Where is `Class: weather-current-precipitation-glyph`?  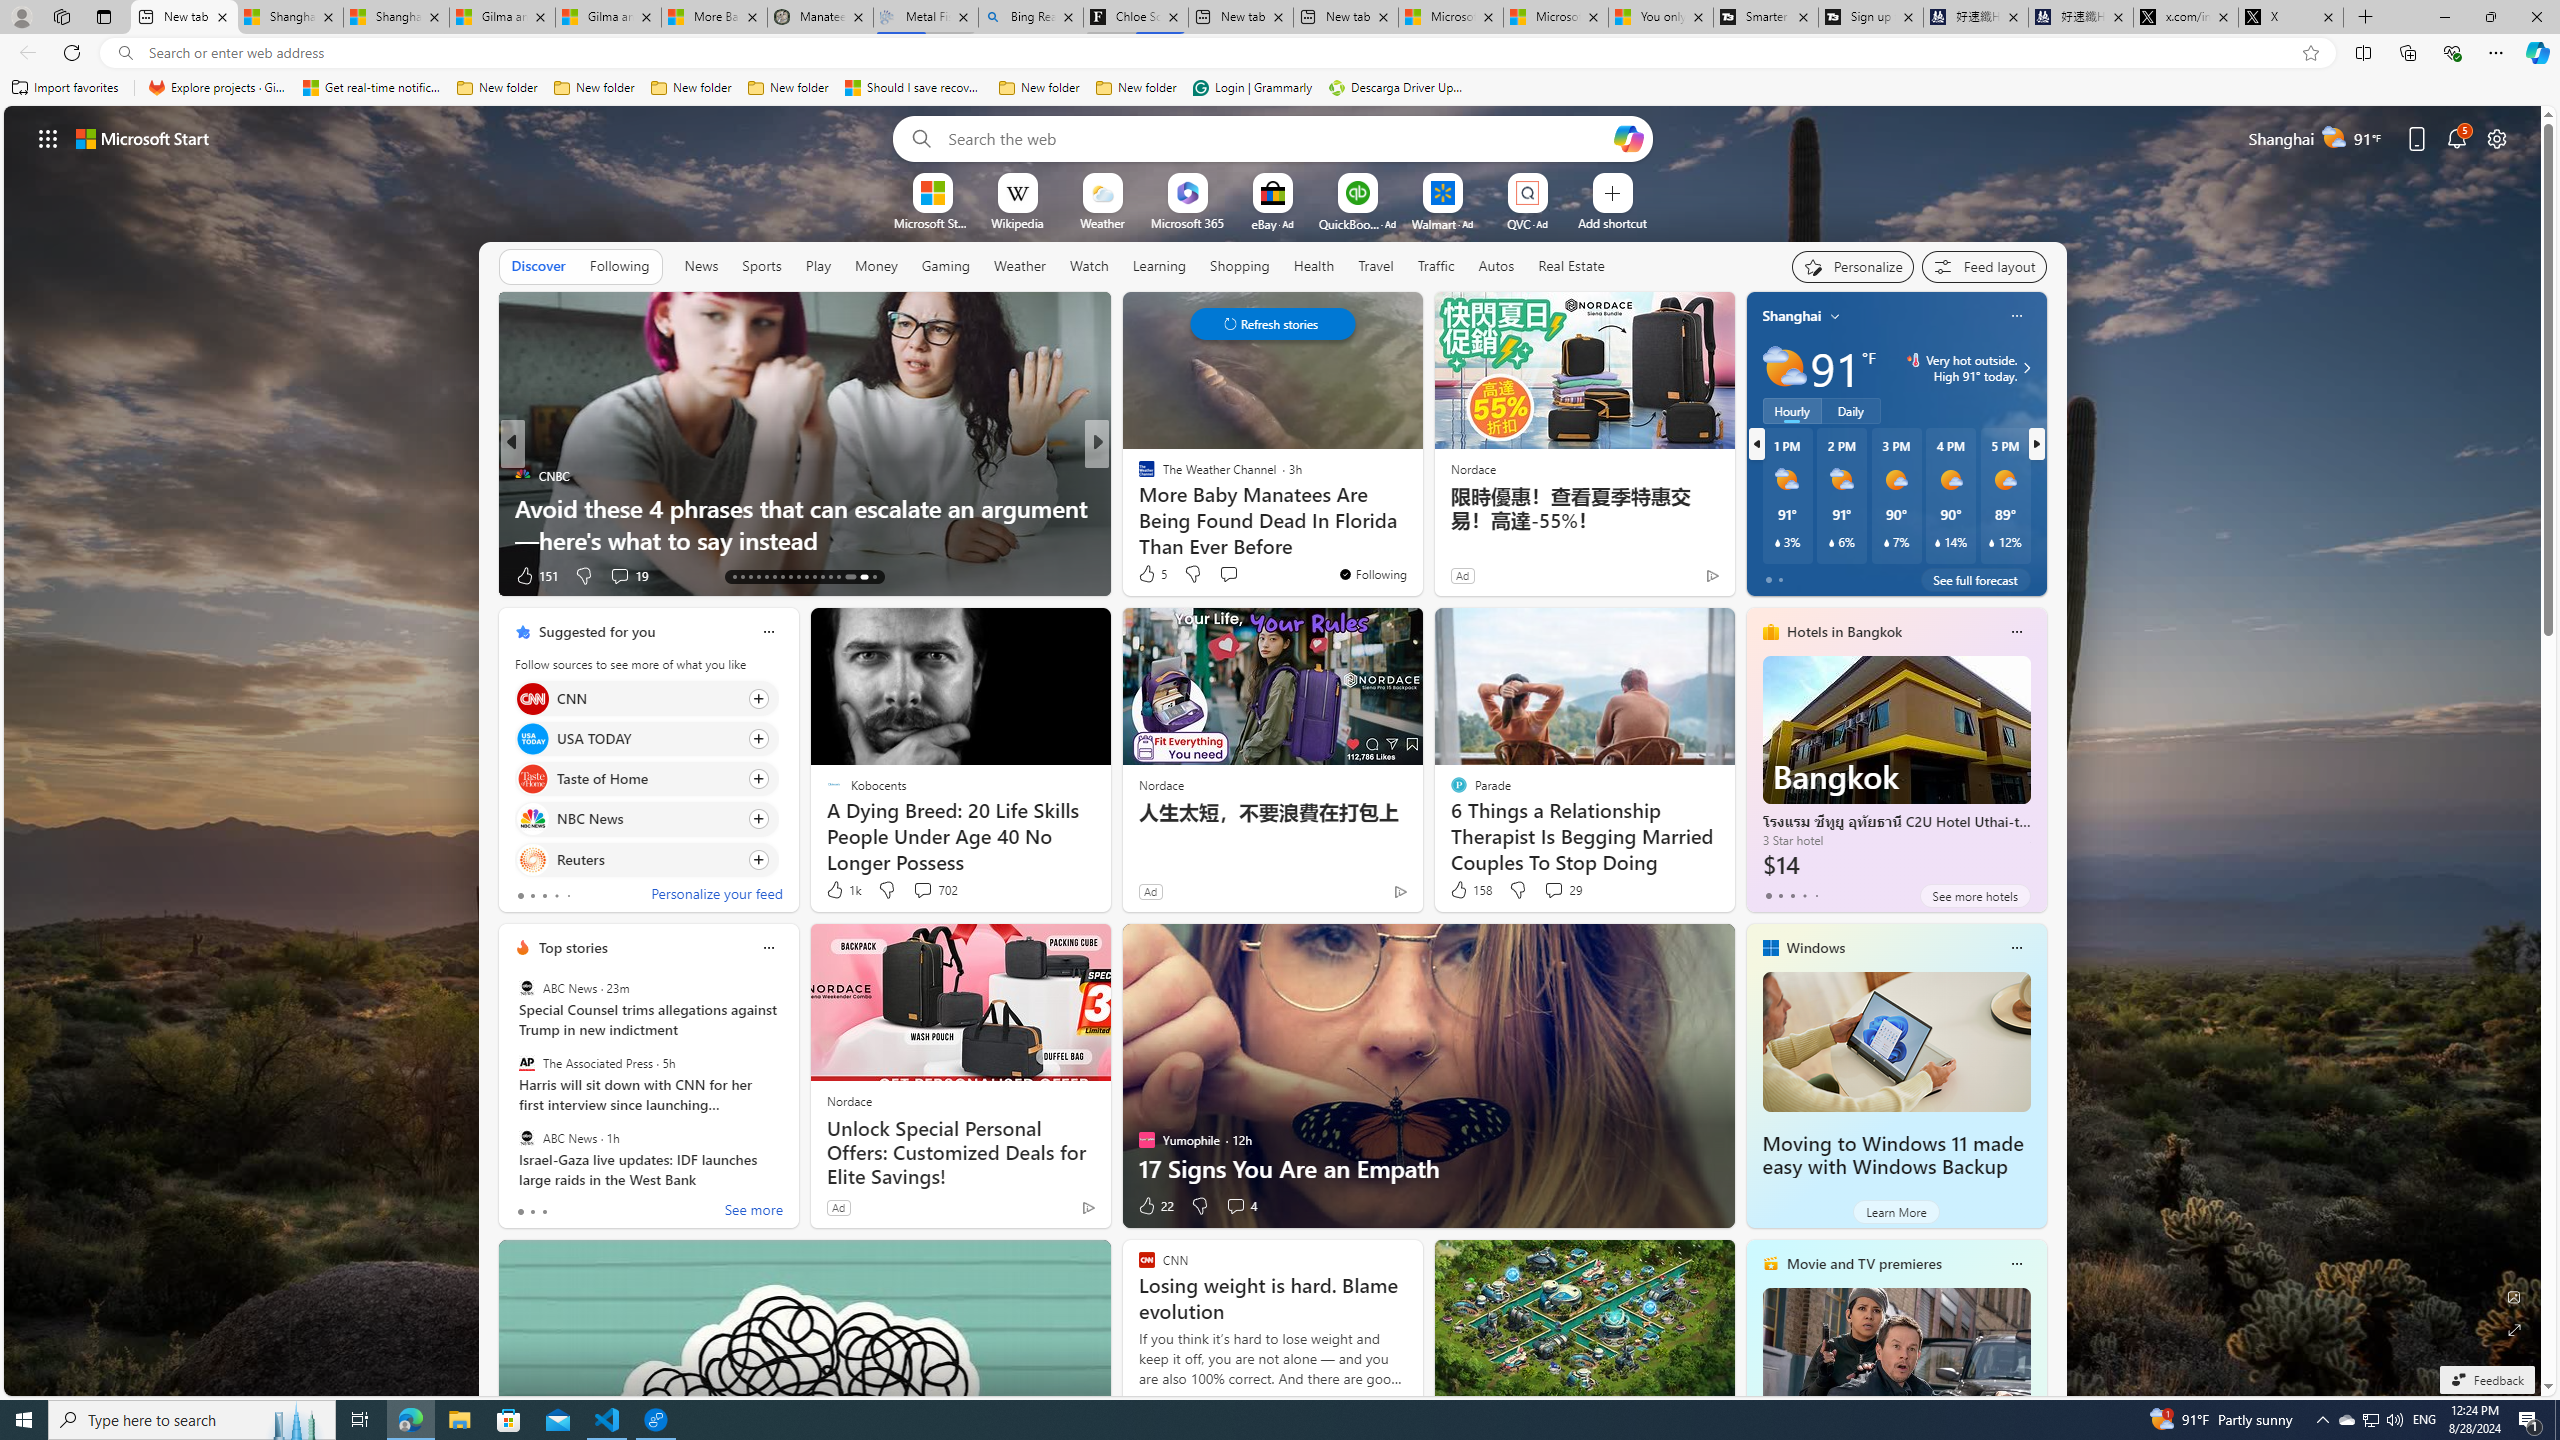
Class: weather-current-precipitation-glyph is located at coordinates (1992, 542).